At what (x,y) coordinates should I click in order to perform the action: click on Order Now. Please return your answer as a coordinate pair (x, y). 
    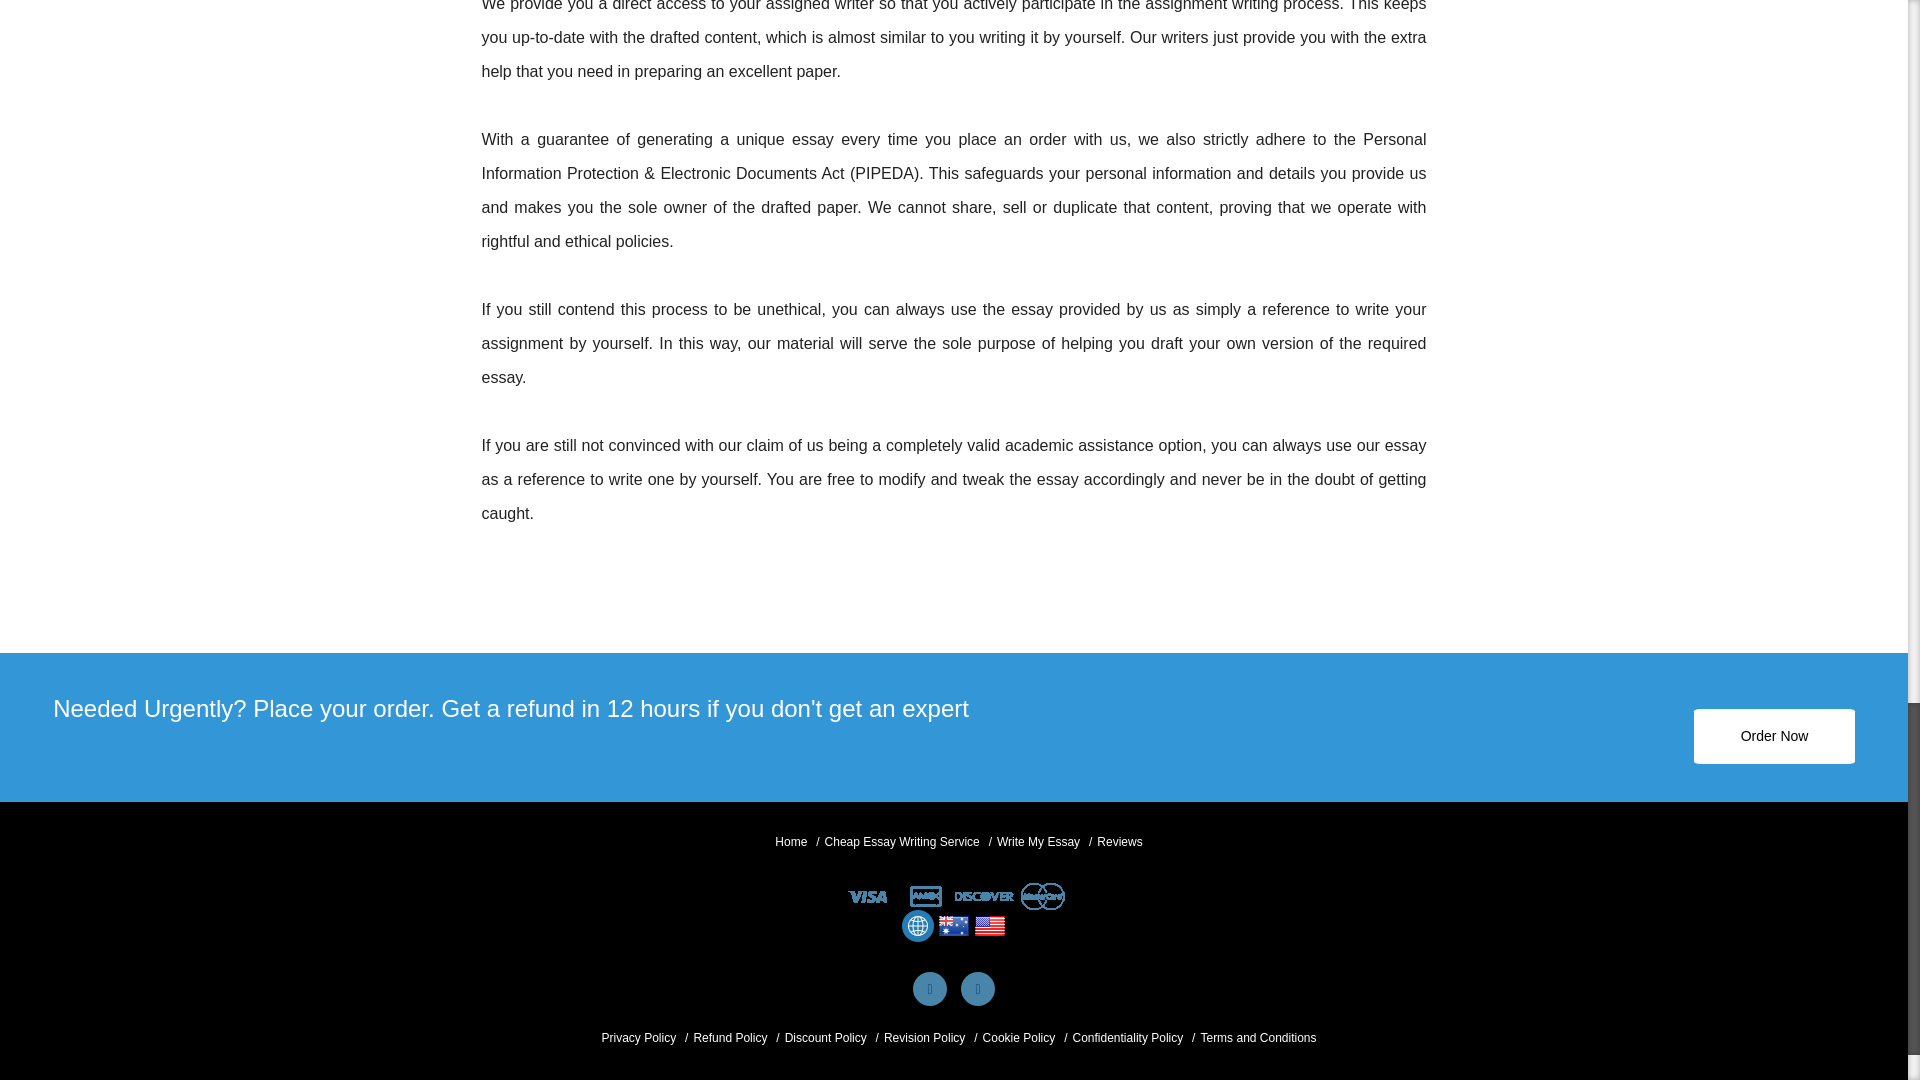
    Looking at the image, I should click on (1774, 736).